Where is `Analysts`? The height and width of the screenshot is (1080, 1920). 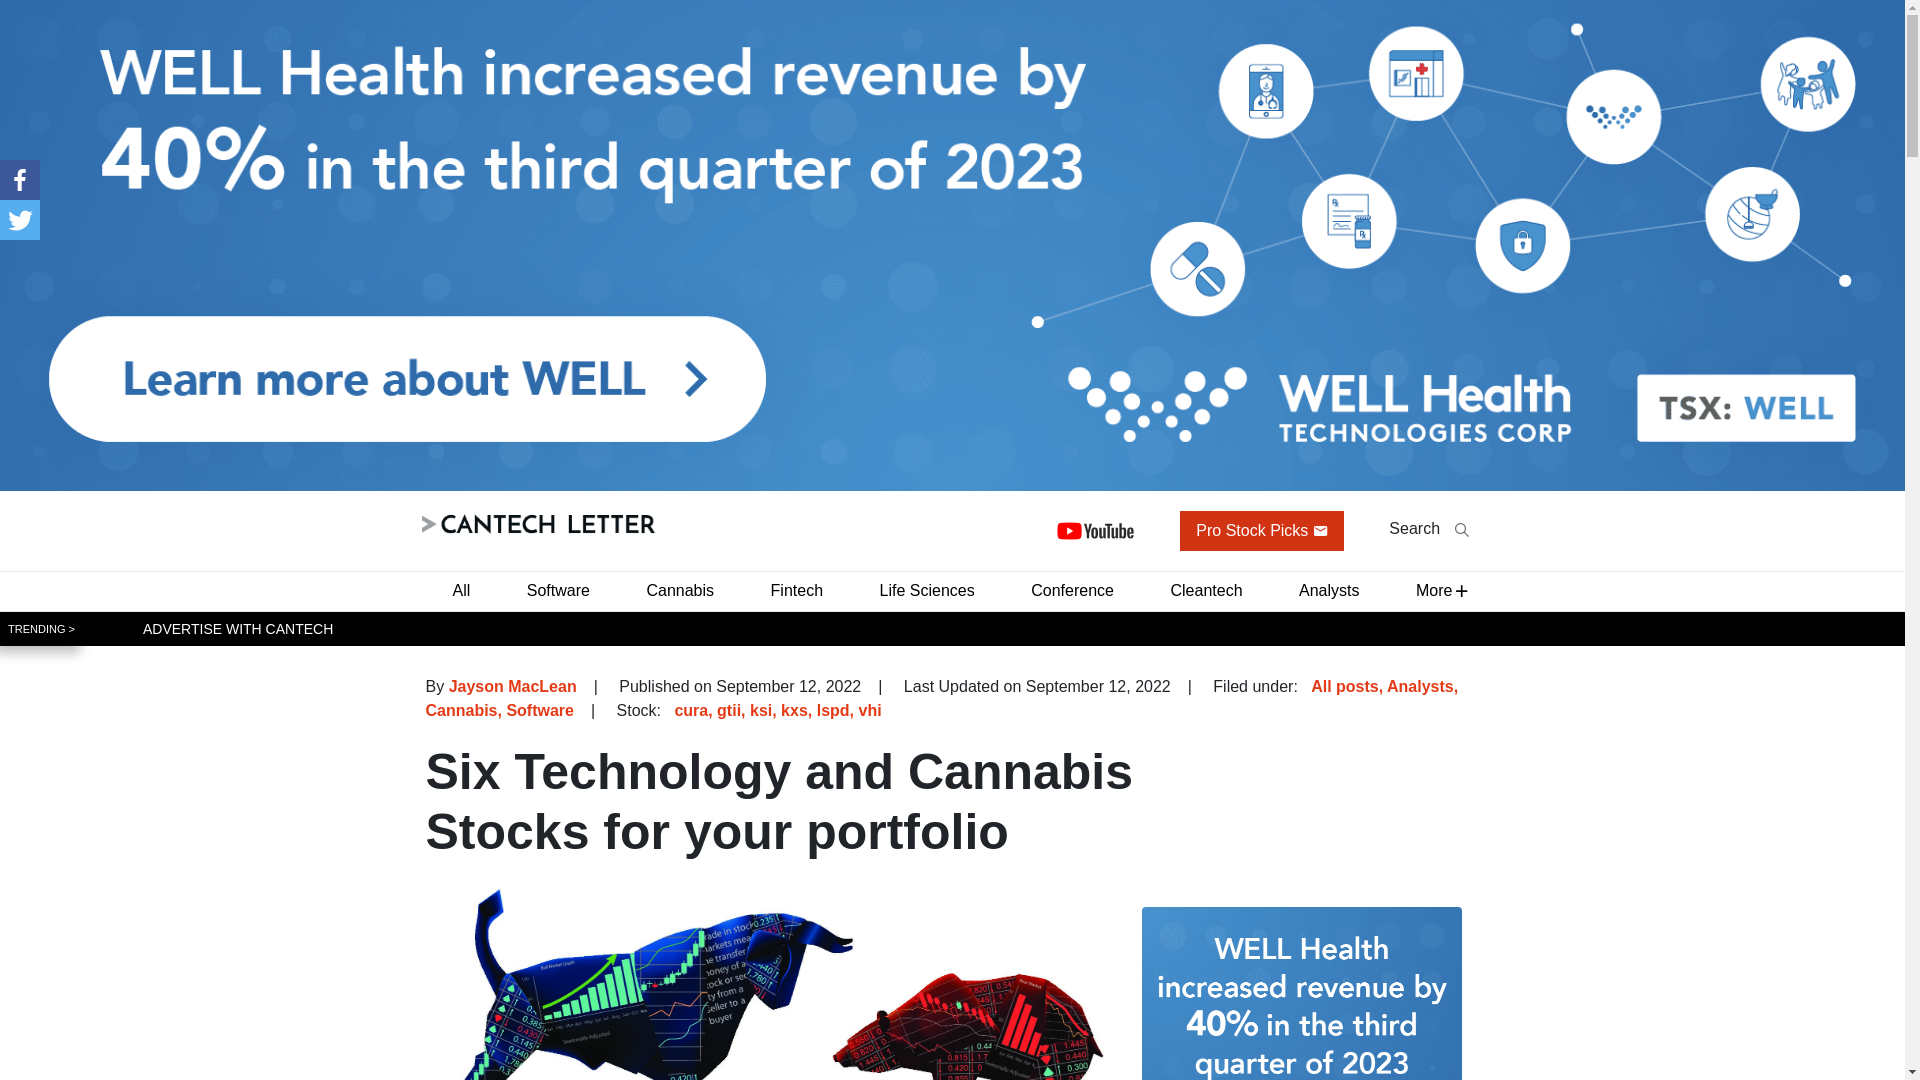 Analysts is located at coordinates (1328, 590).